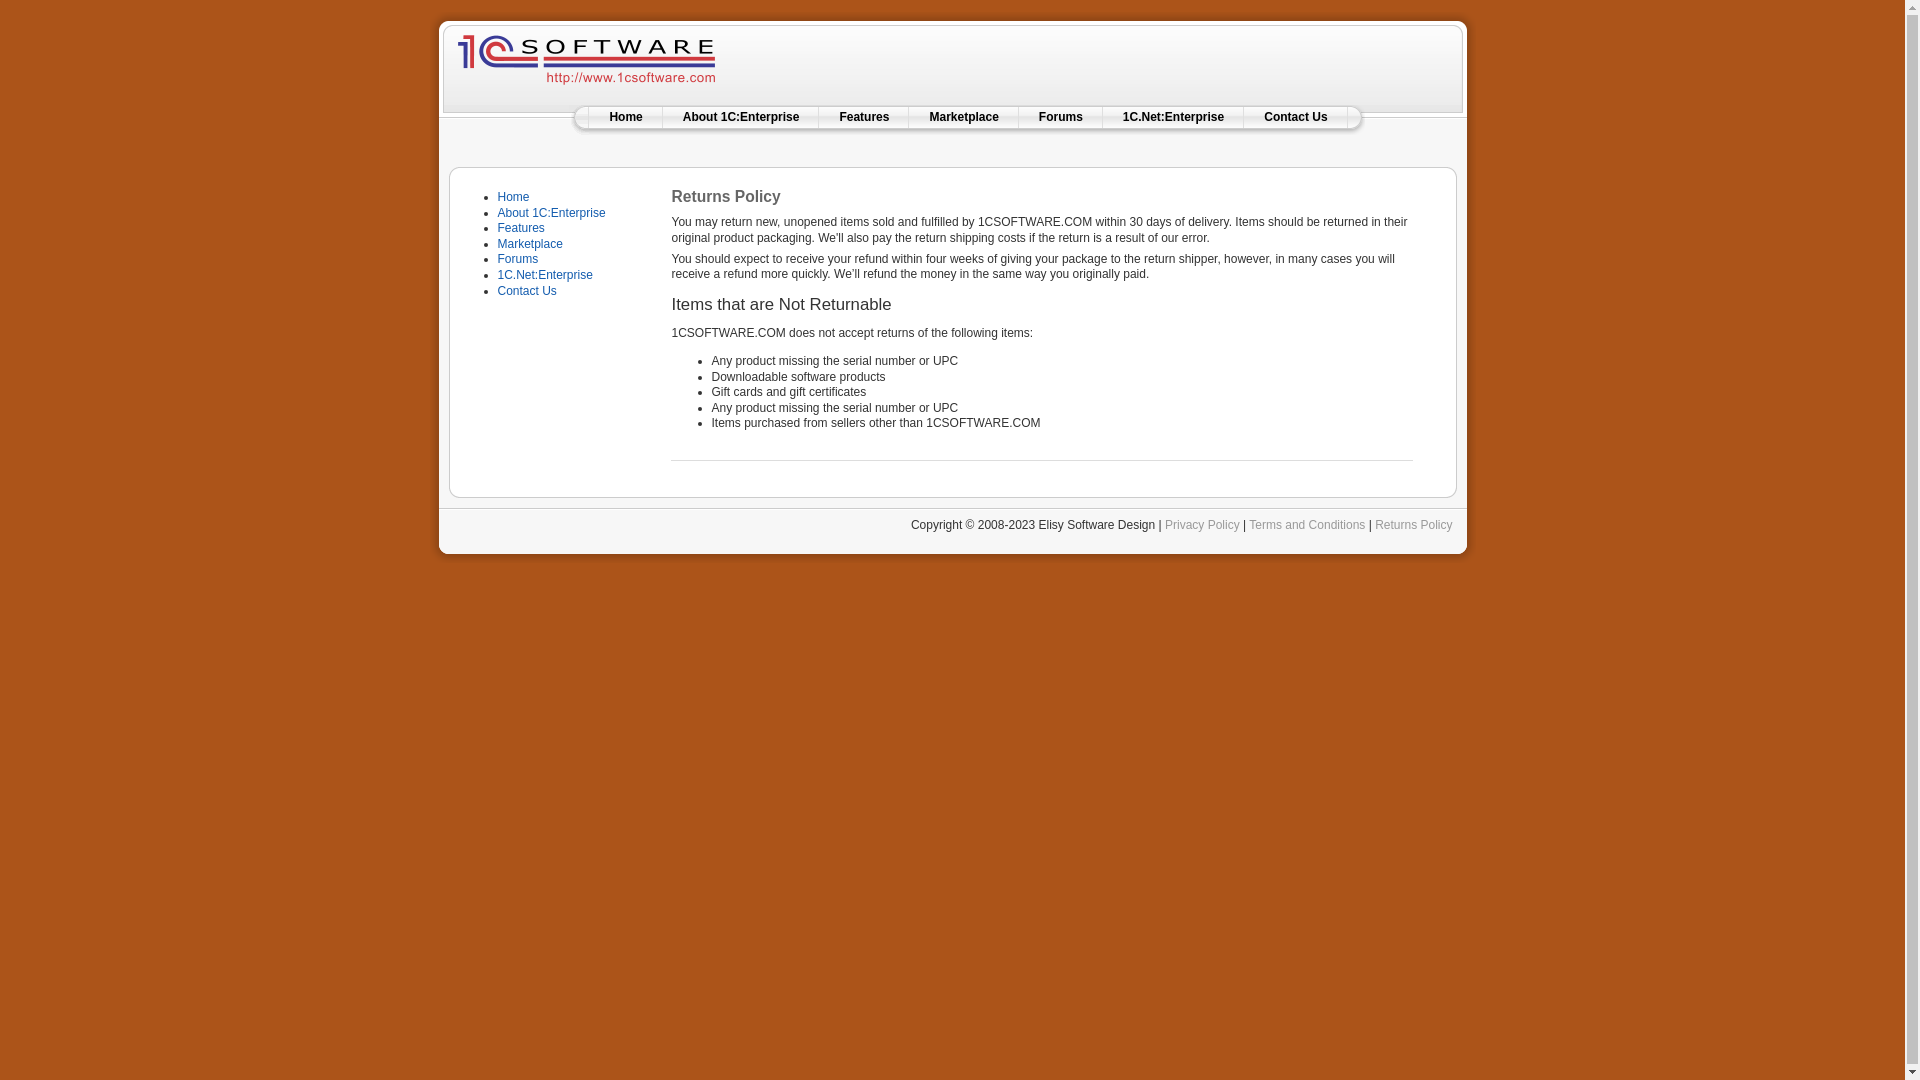  What do you see at coordinates (1202, 525) in the screenshot?
I see `Privacy Policy` at bounding box center [1202, 525].